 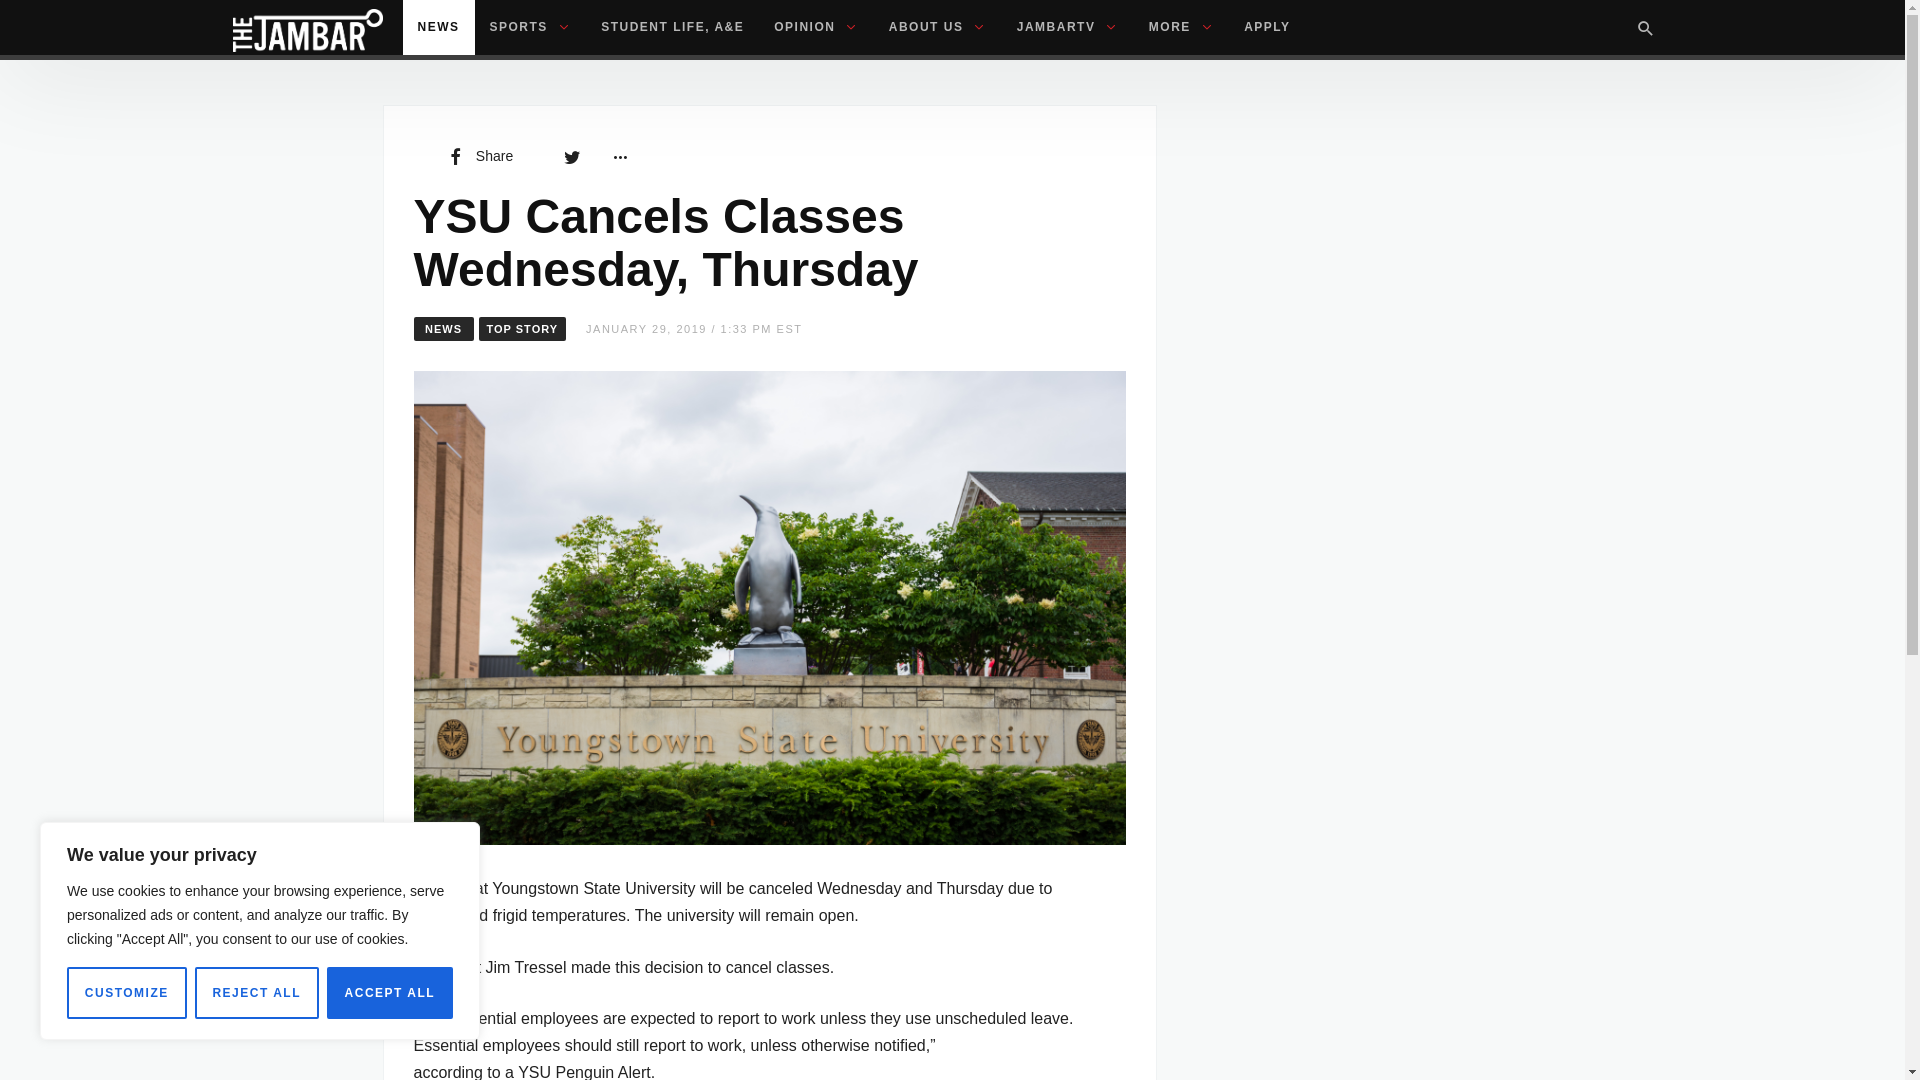 I want to click on OPINION, so click(x=816, y=28).